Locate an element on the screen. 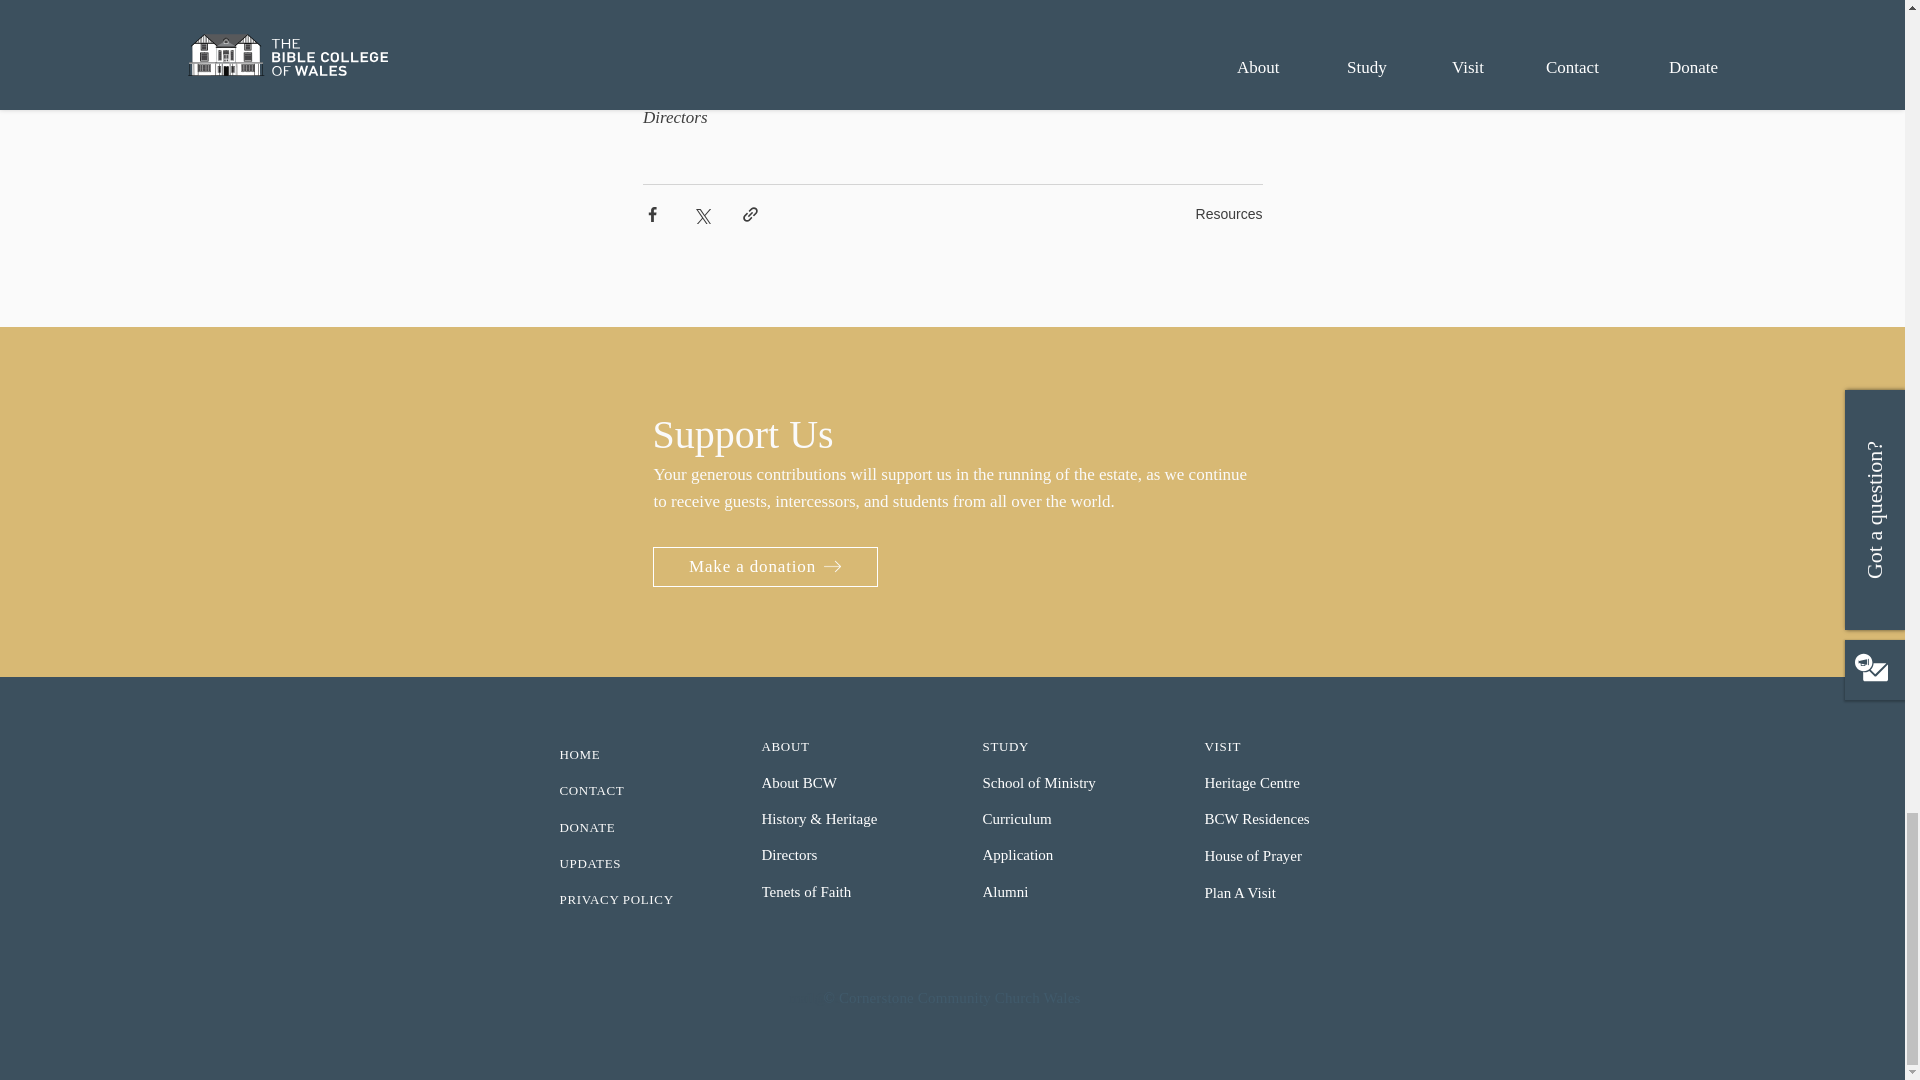 This screenshot has width=1920, height=1080. HOME is located at coordinates (640, 755).